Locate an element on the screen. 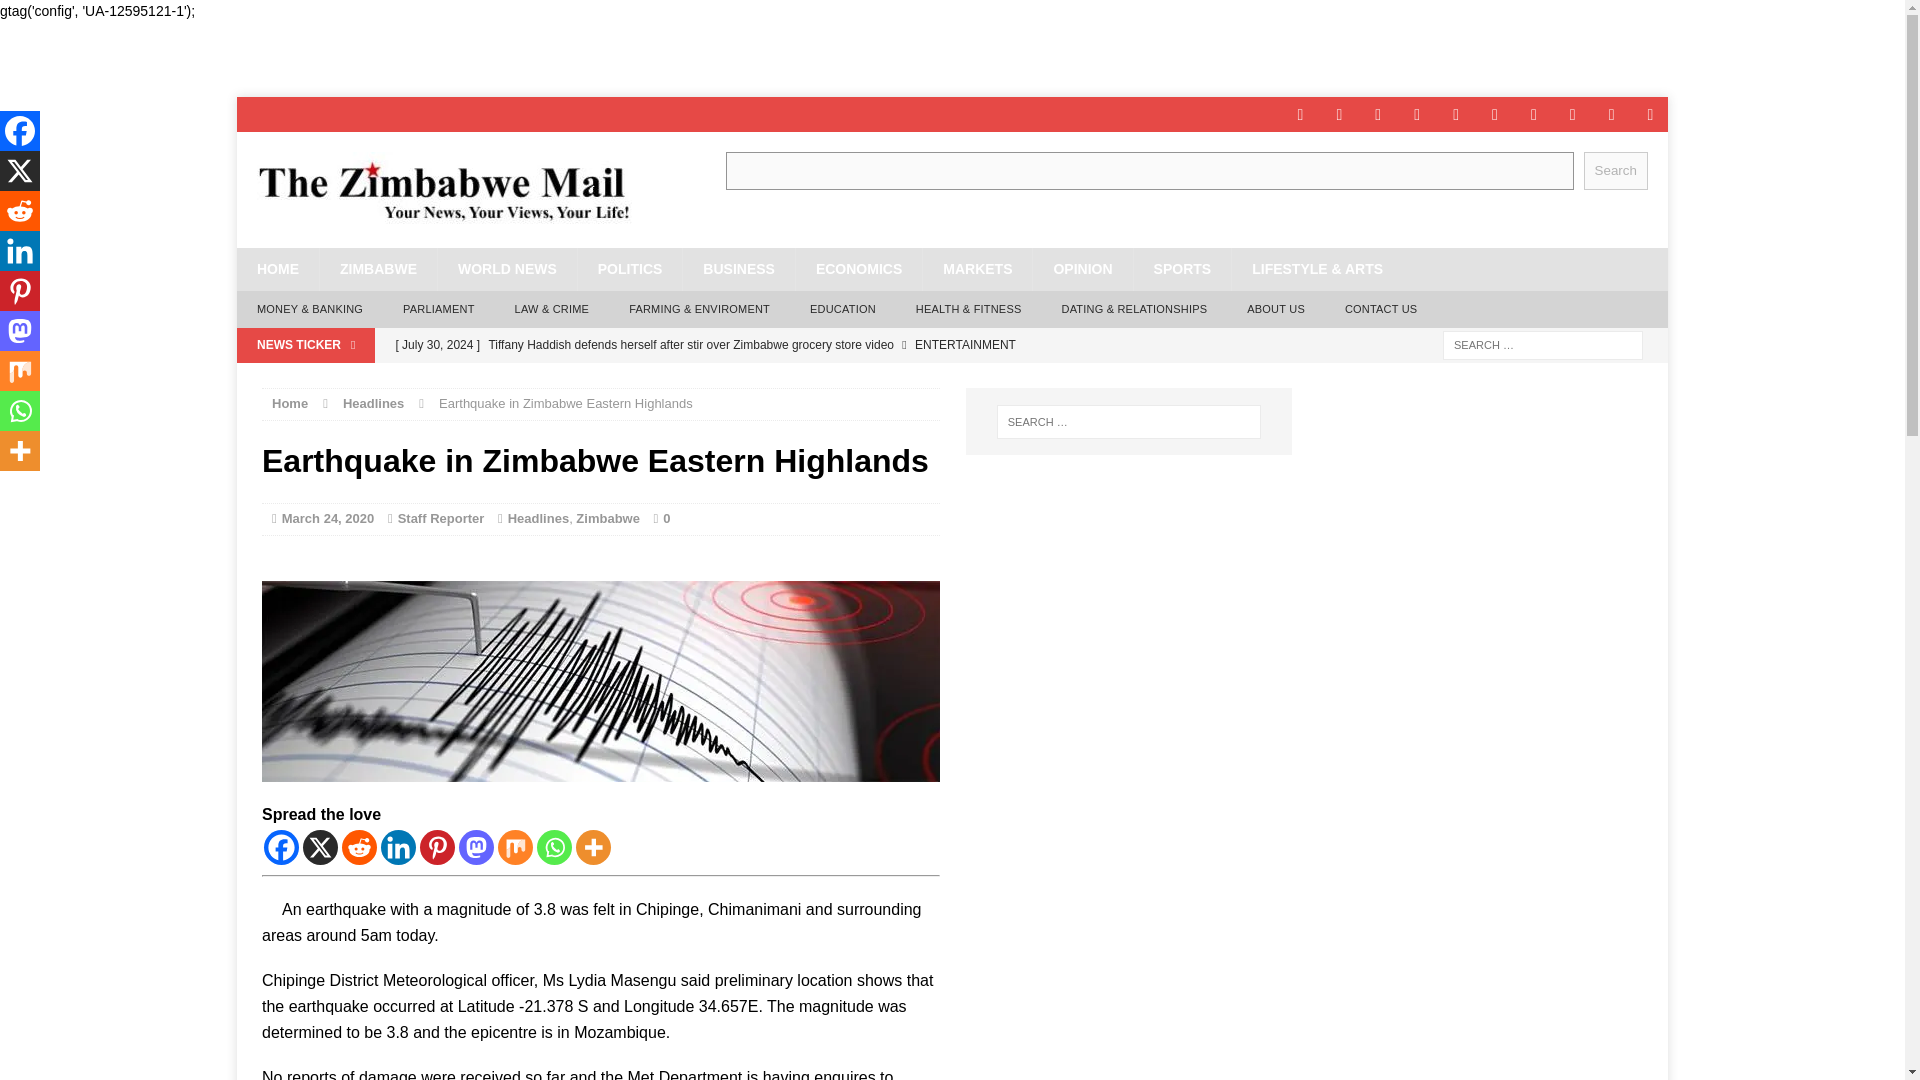 The width and height of the screenshot is (1920, 1080). WORLD NEWS is located at coordinates (507, 269).